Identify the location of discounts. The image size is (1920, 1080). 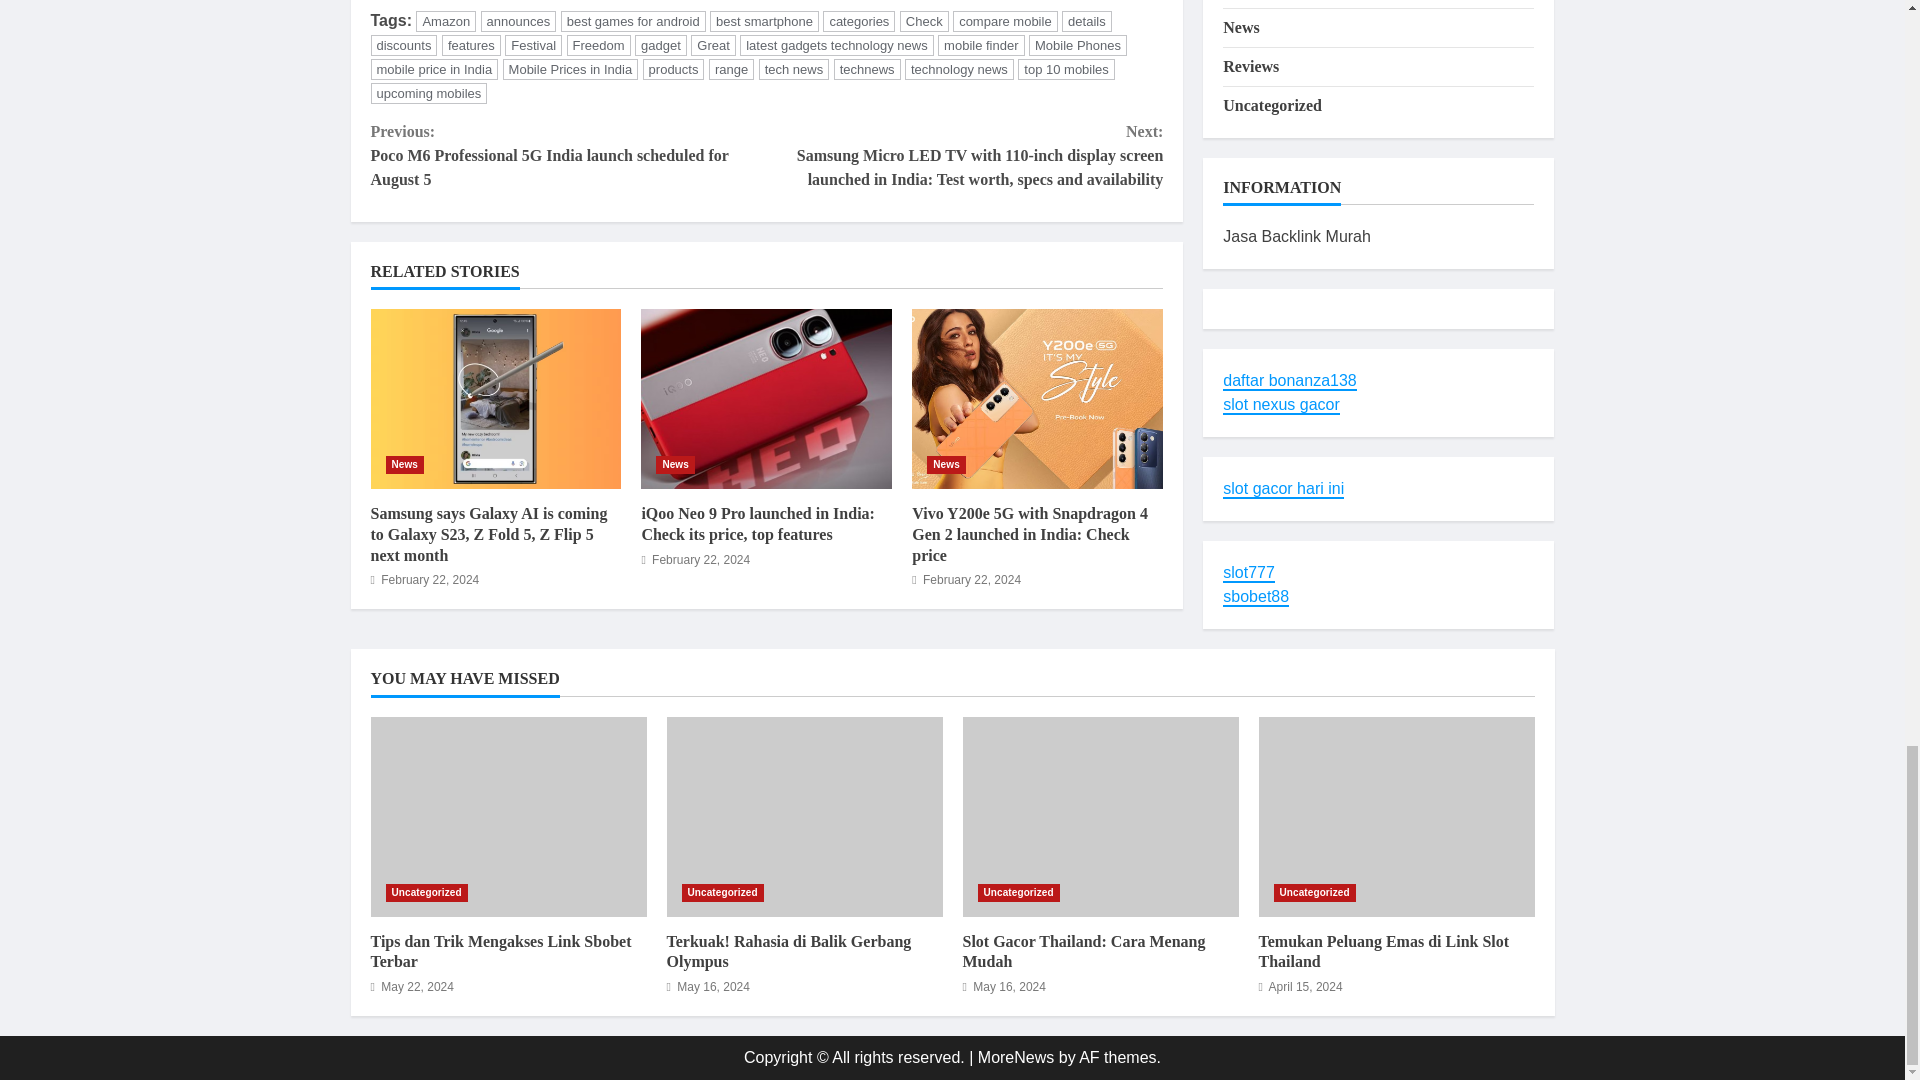
(404, 45).